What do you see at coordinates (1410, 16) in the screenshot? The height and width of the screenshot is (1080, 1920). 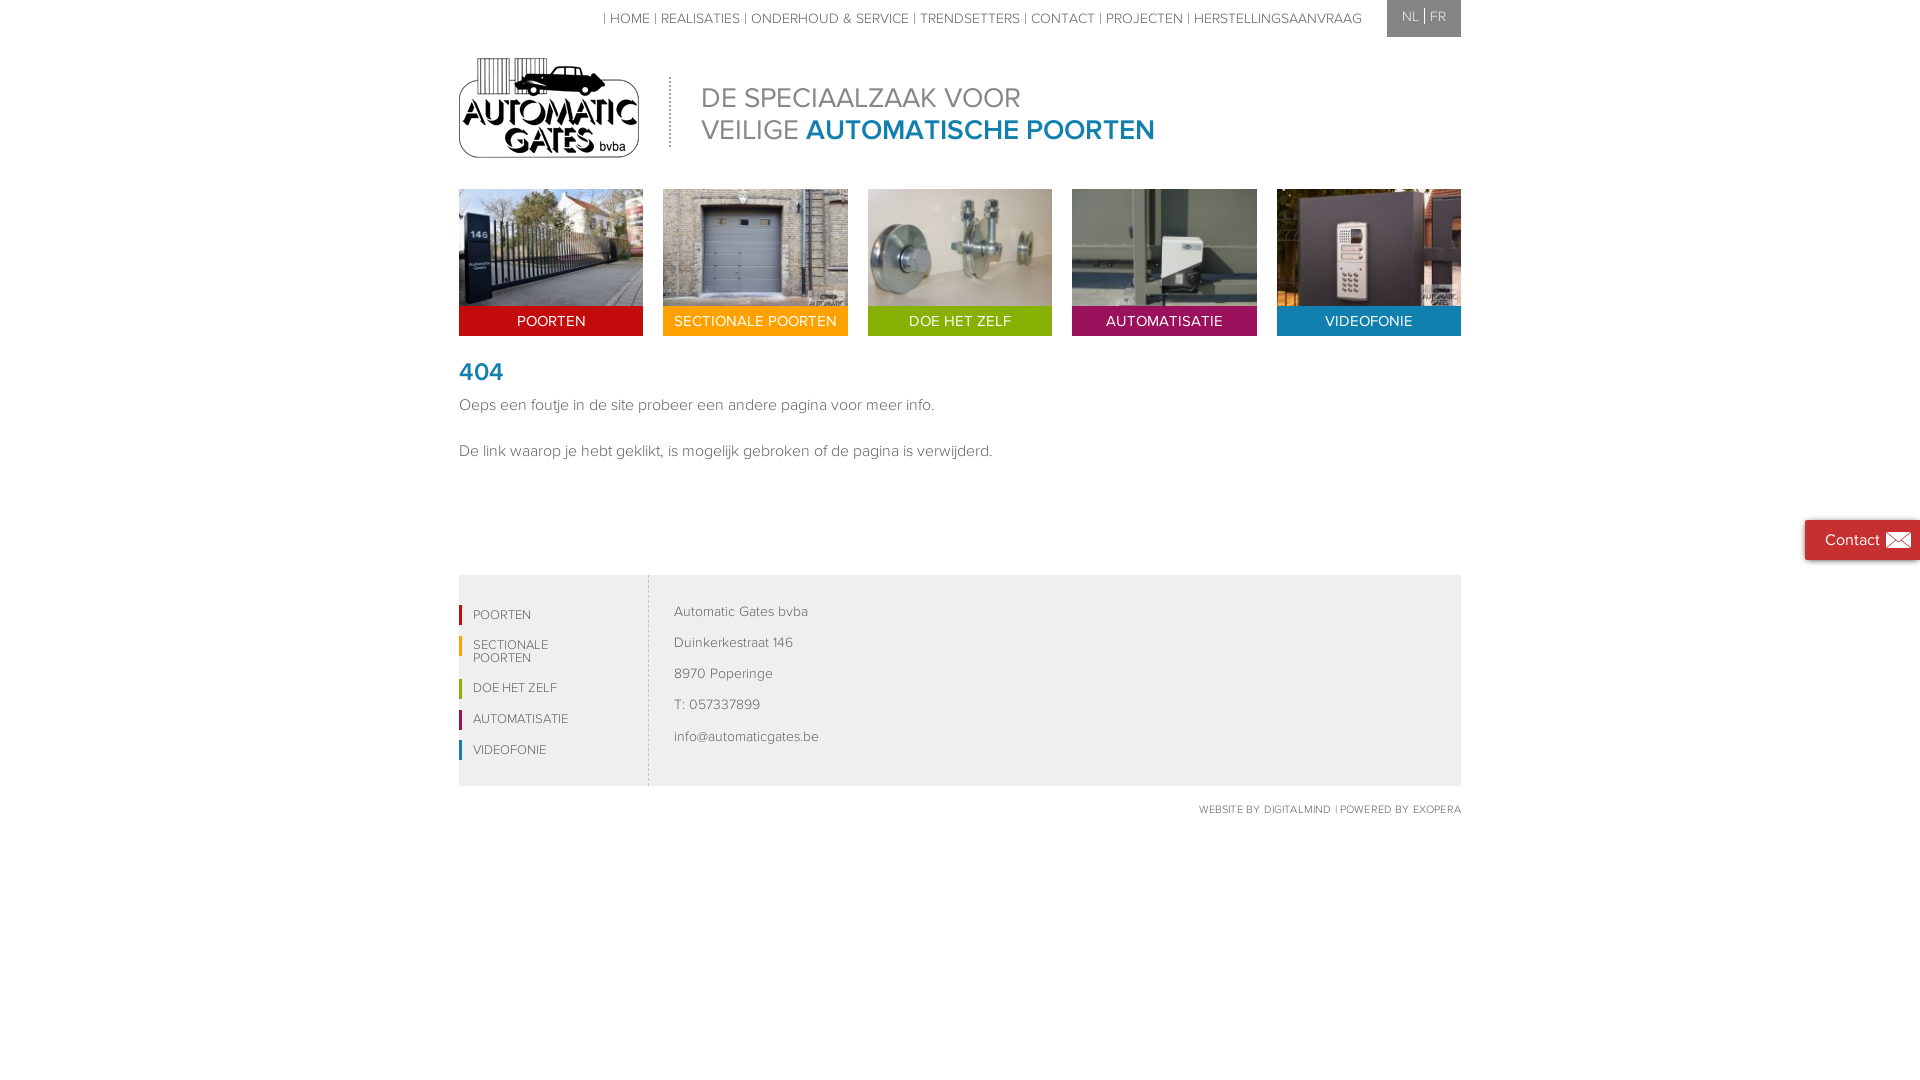 I see `NL` at bounding box center [1410, 16].